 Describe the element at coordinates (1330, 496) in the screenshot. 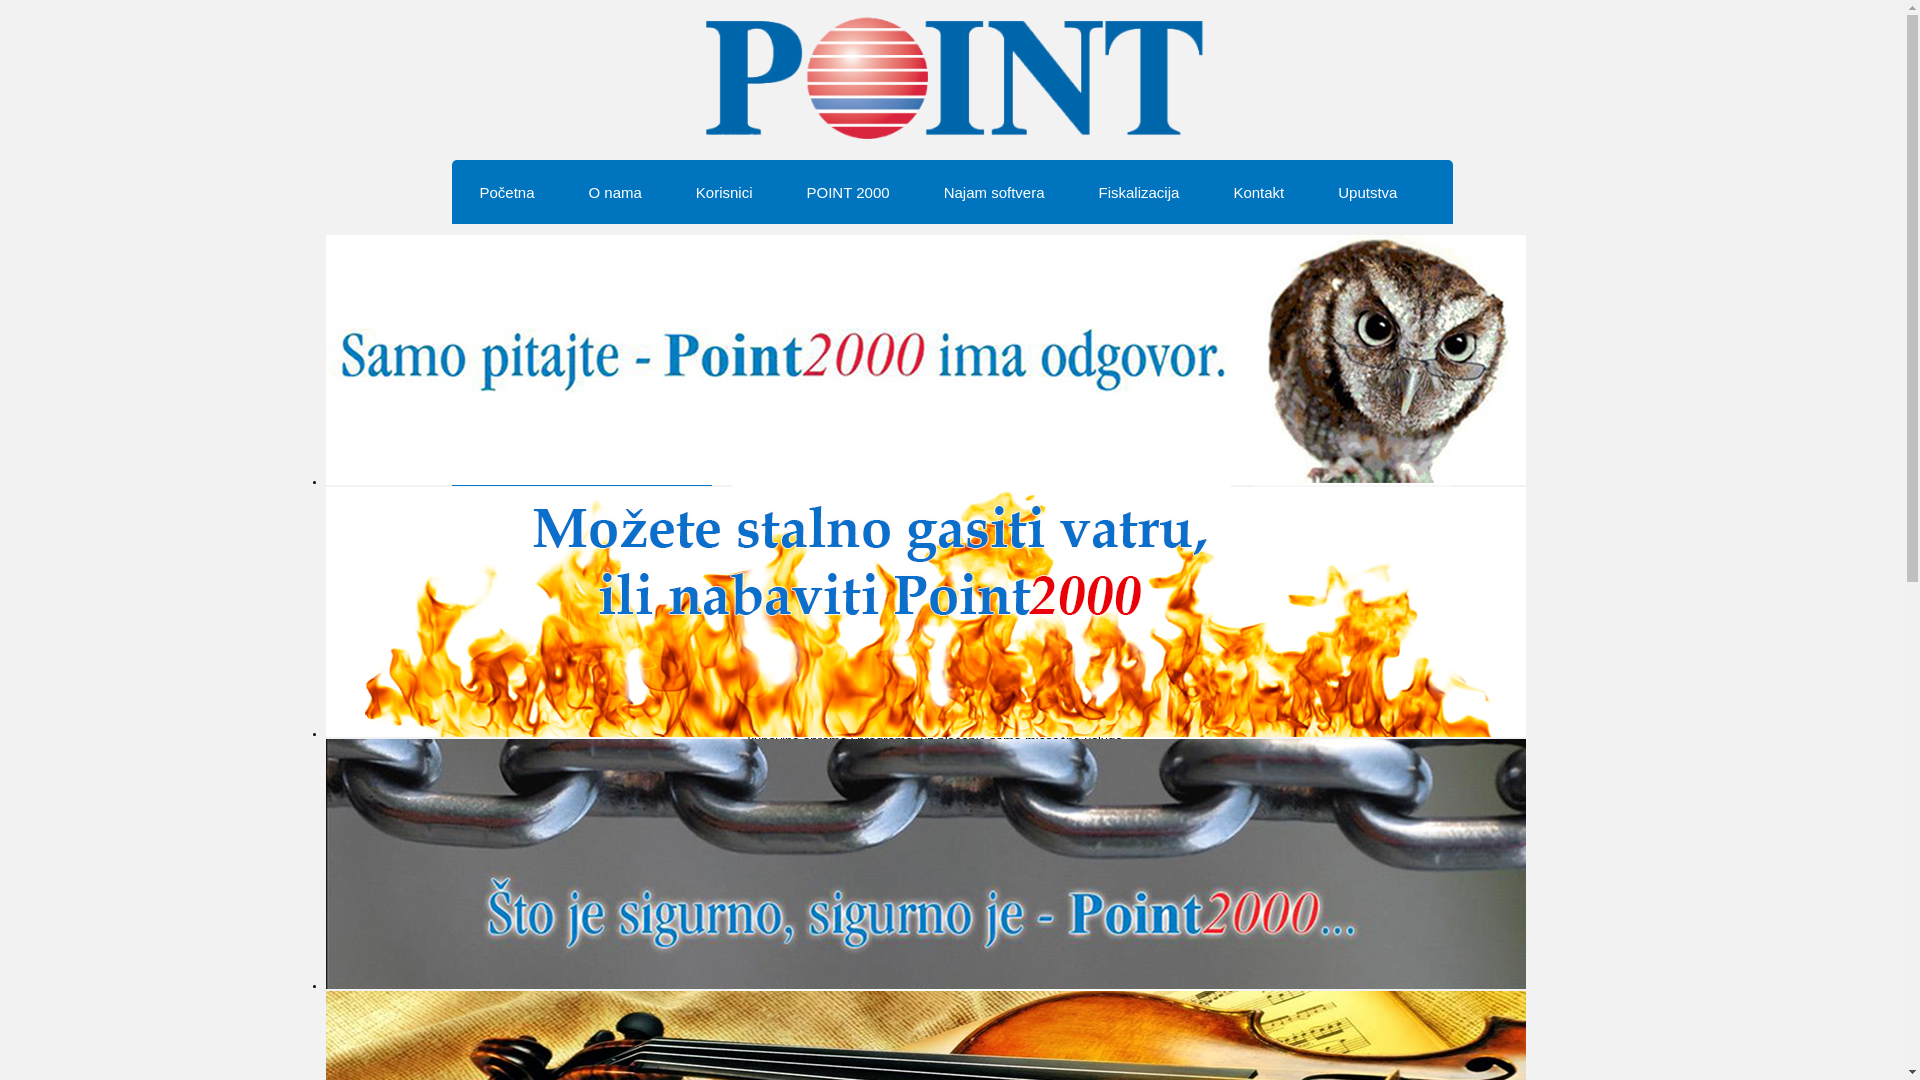

I see `POINT 2000 verzija 10.30` at that location.